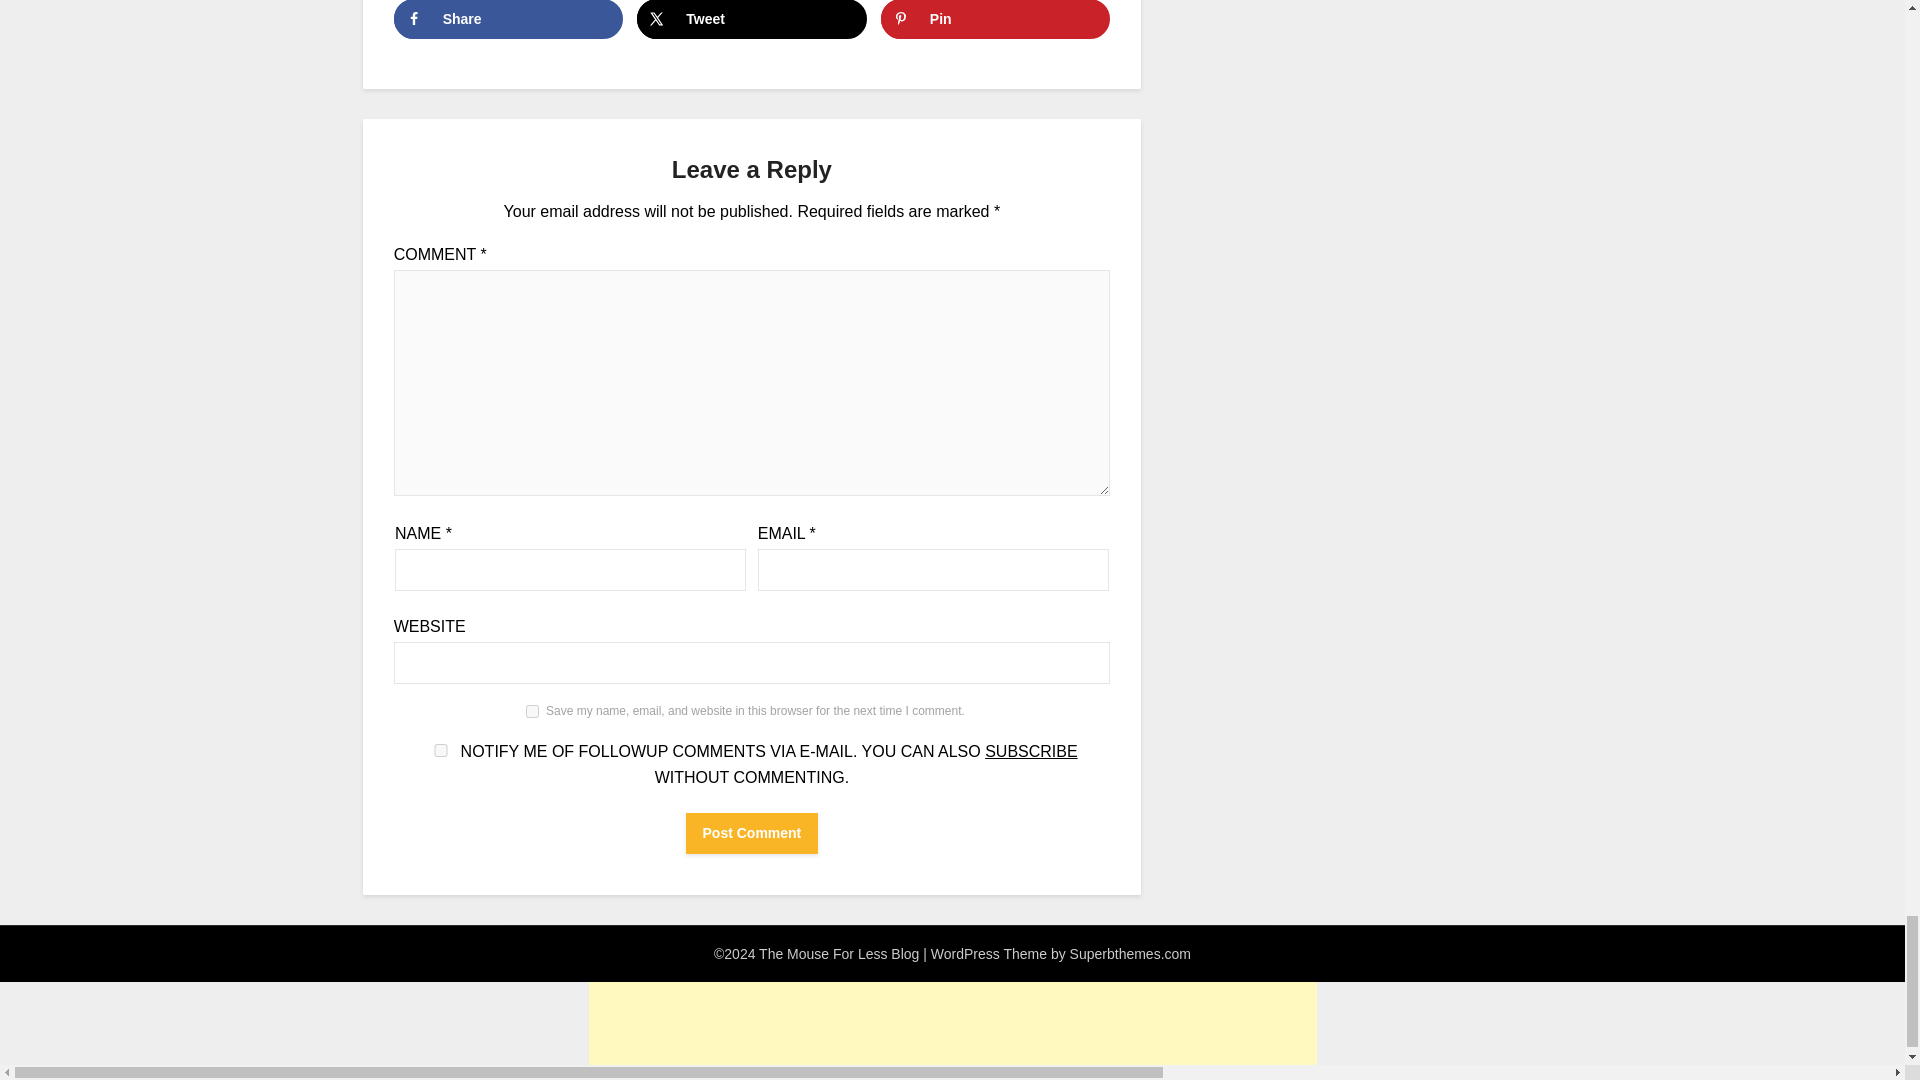 The height and width of the screenshot is (1080, 1920). What do you see at coordinates (751, 19) in the screenshot?
I see `Share on X` at bounding box center [751, 19].